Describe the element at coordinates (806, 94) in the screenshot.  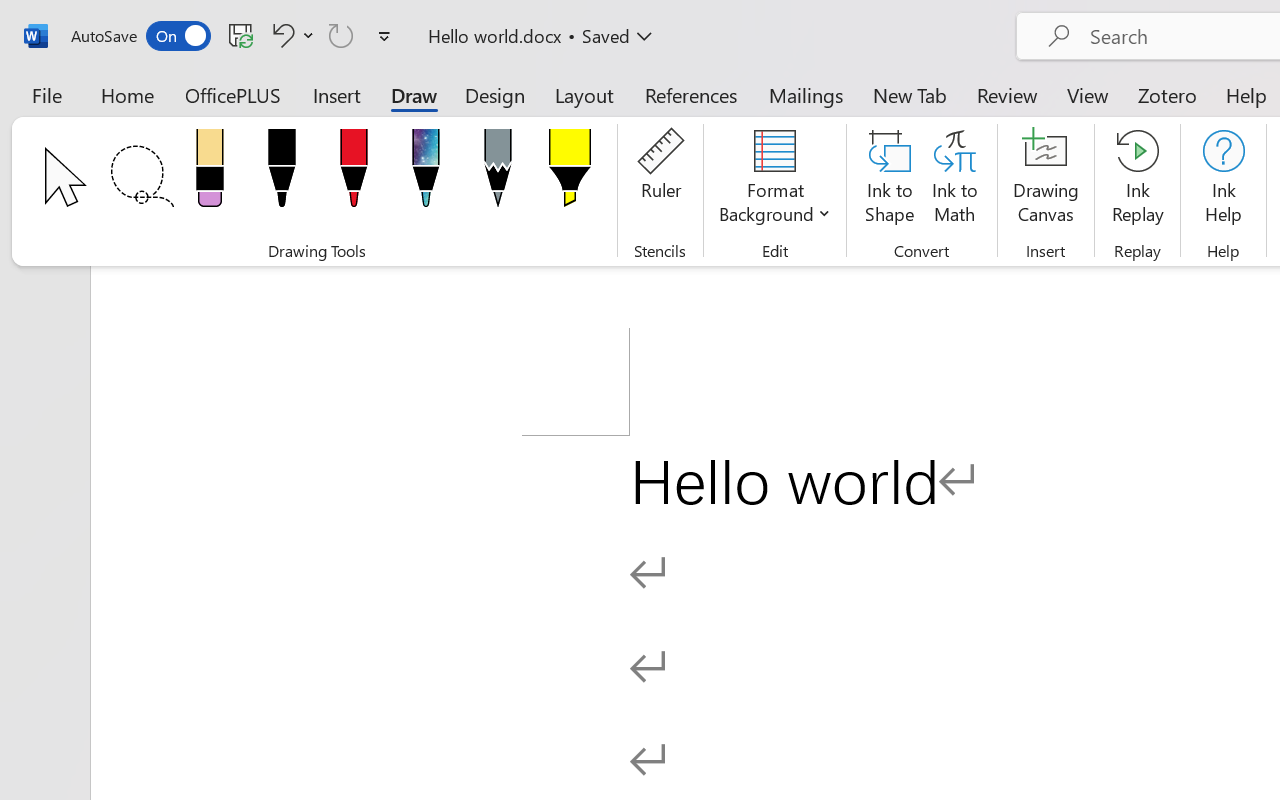
I see `Mailings` at that location.